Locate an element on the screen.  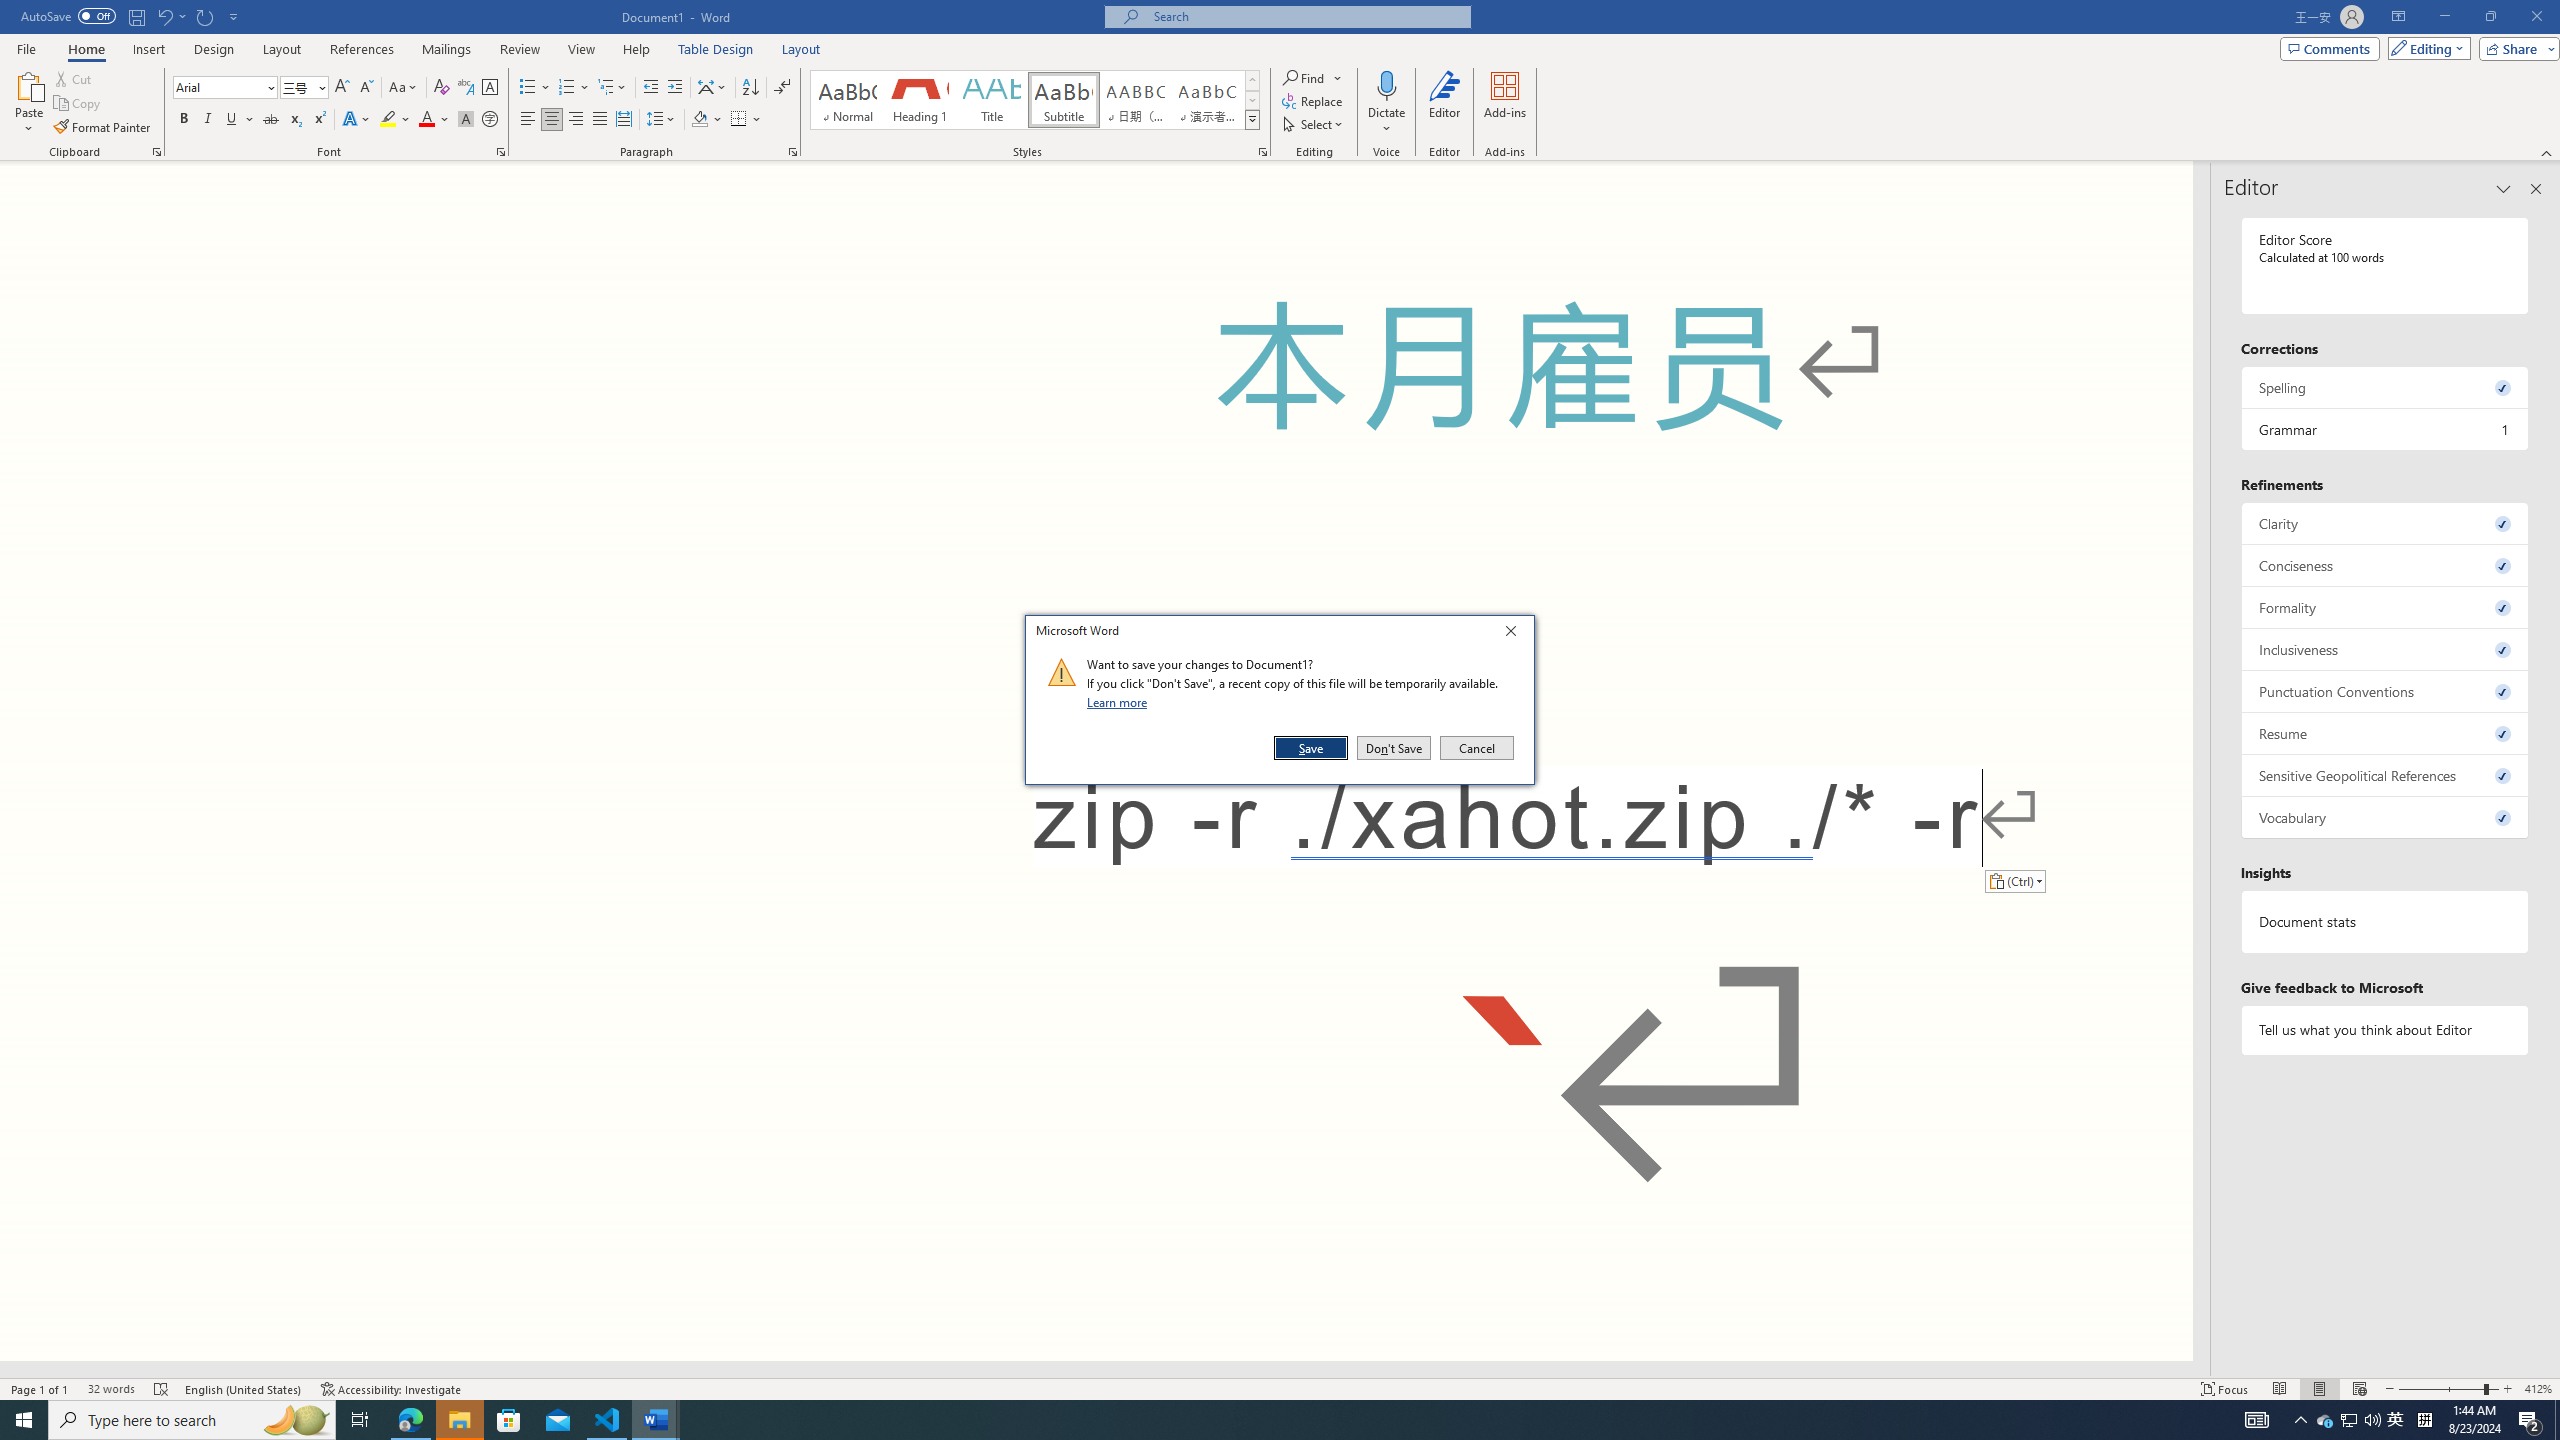
Tray Input Indicator - Chinese (Simplified, China) is located at coordinates (2424, 1420).